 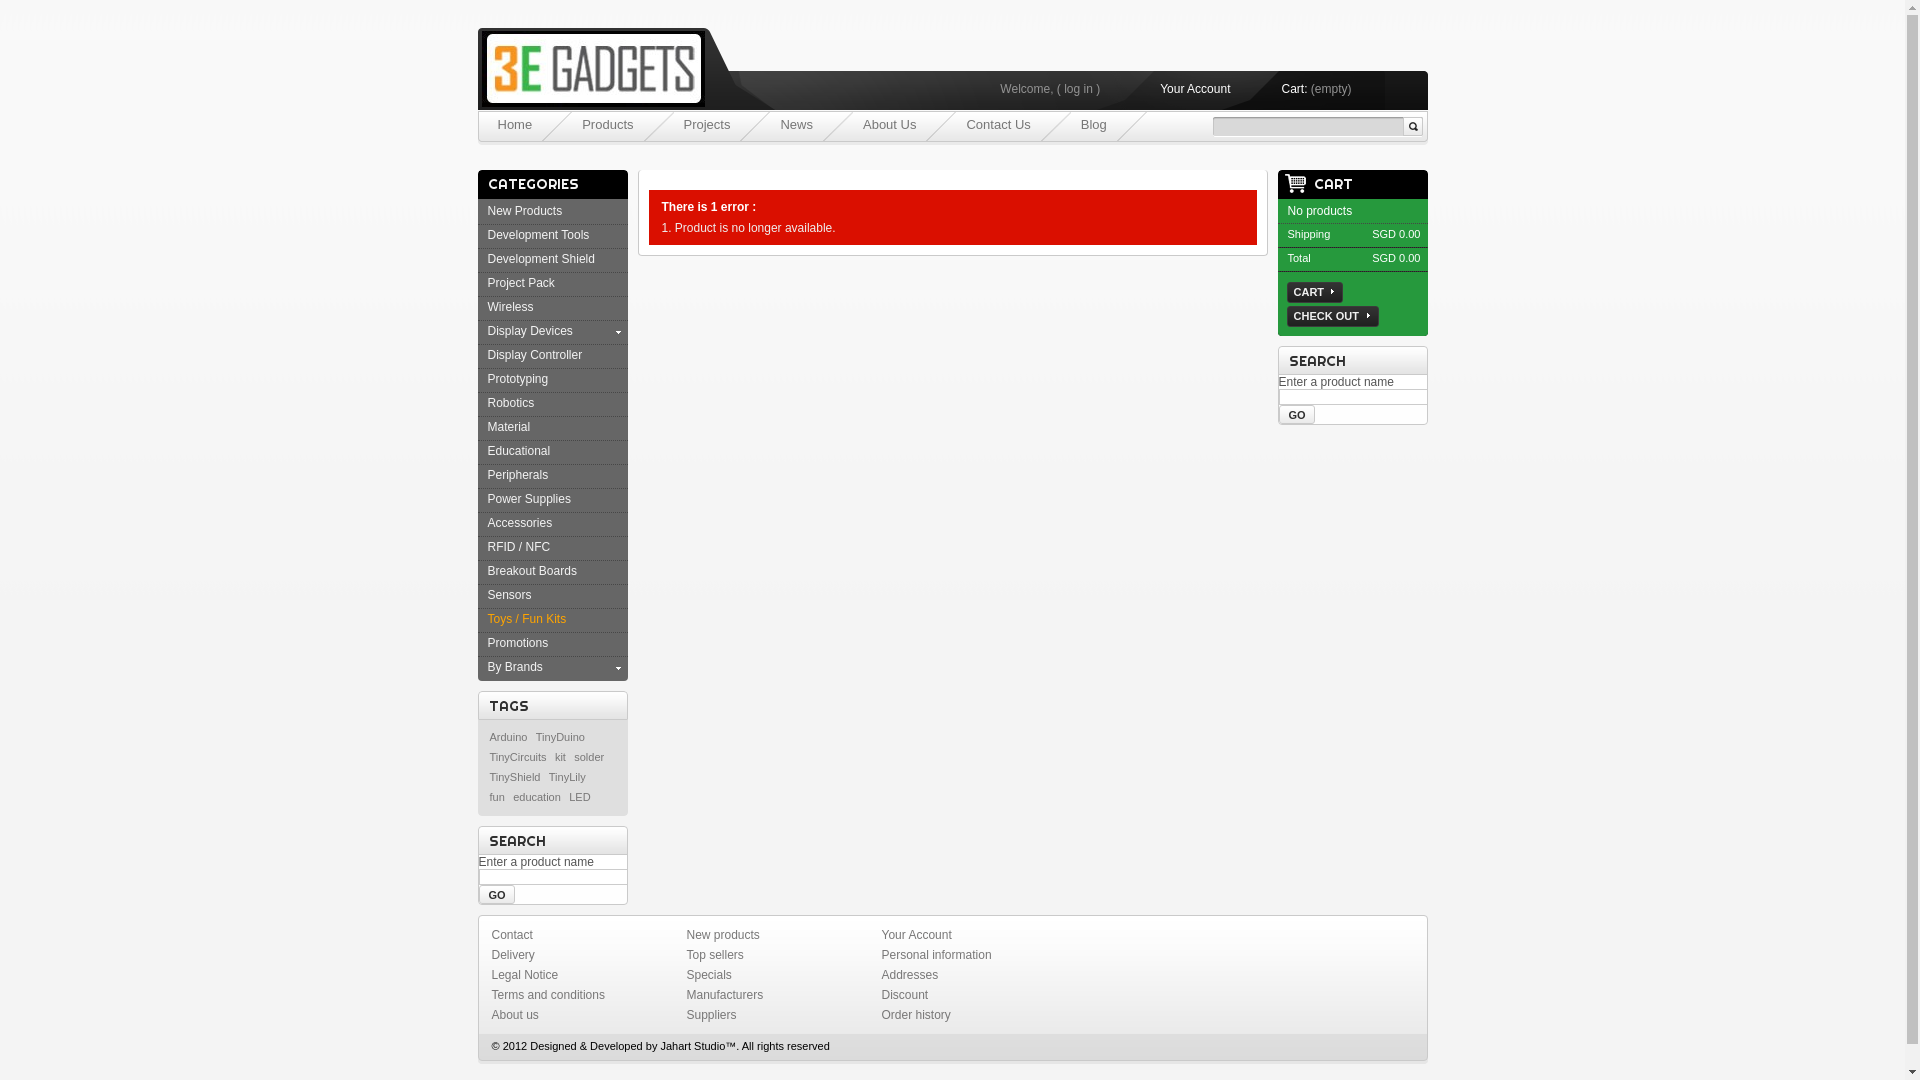 What do you see at coordinates (518, 757) in the screenshot?
I see `TinyCircuits` at bounding box center [518, 757].